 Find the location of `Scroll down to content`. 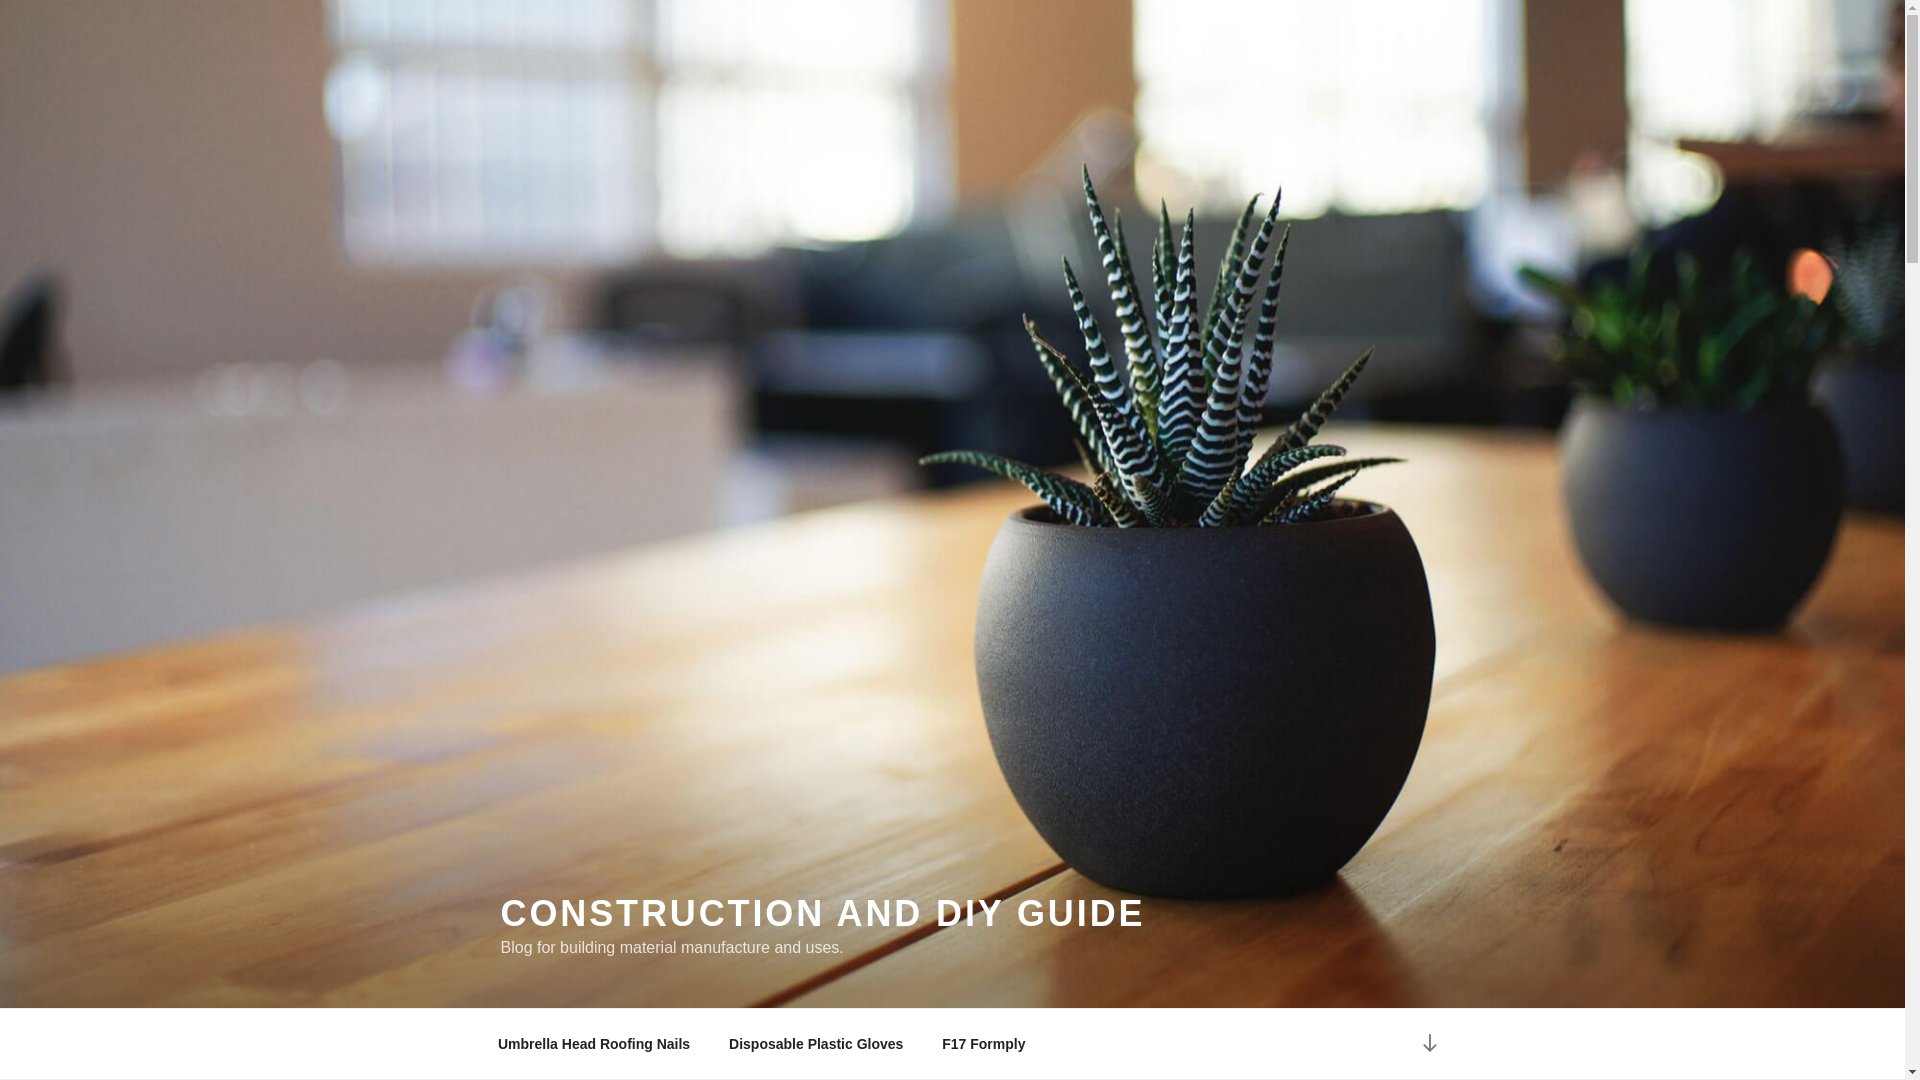

Scroll down to content is located at coordinates (1428, 1044).